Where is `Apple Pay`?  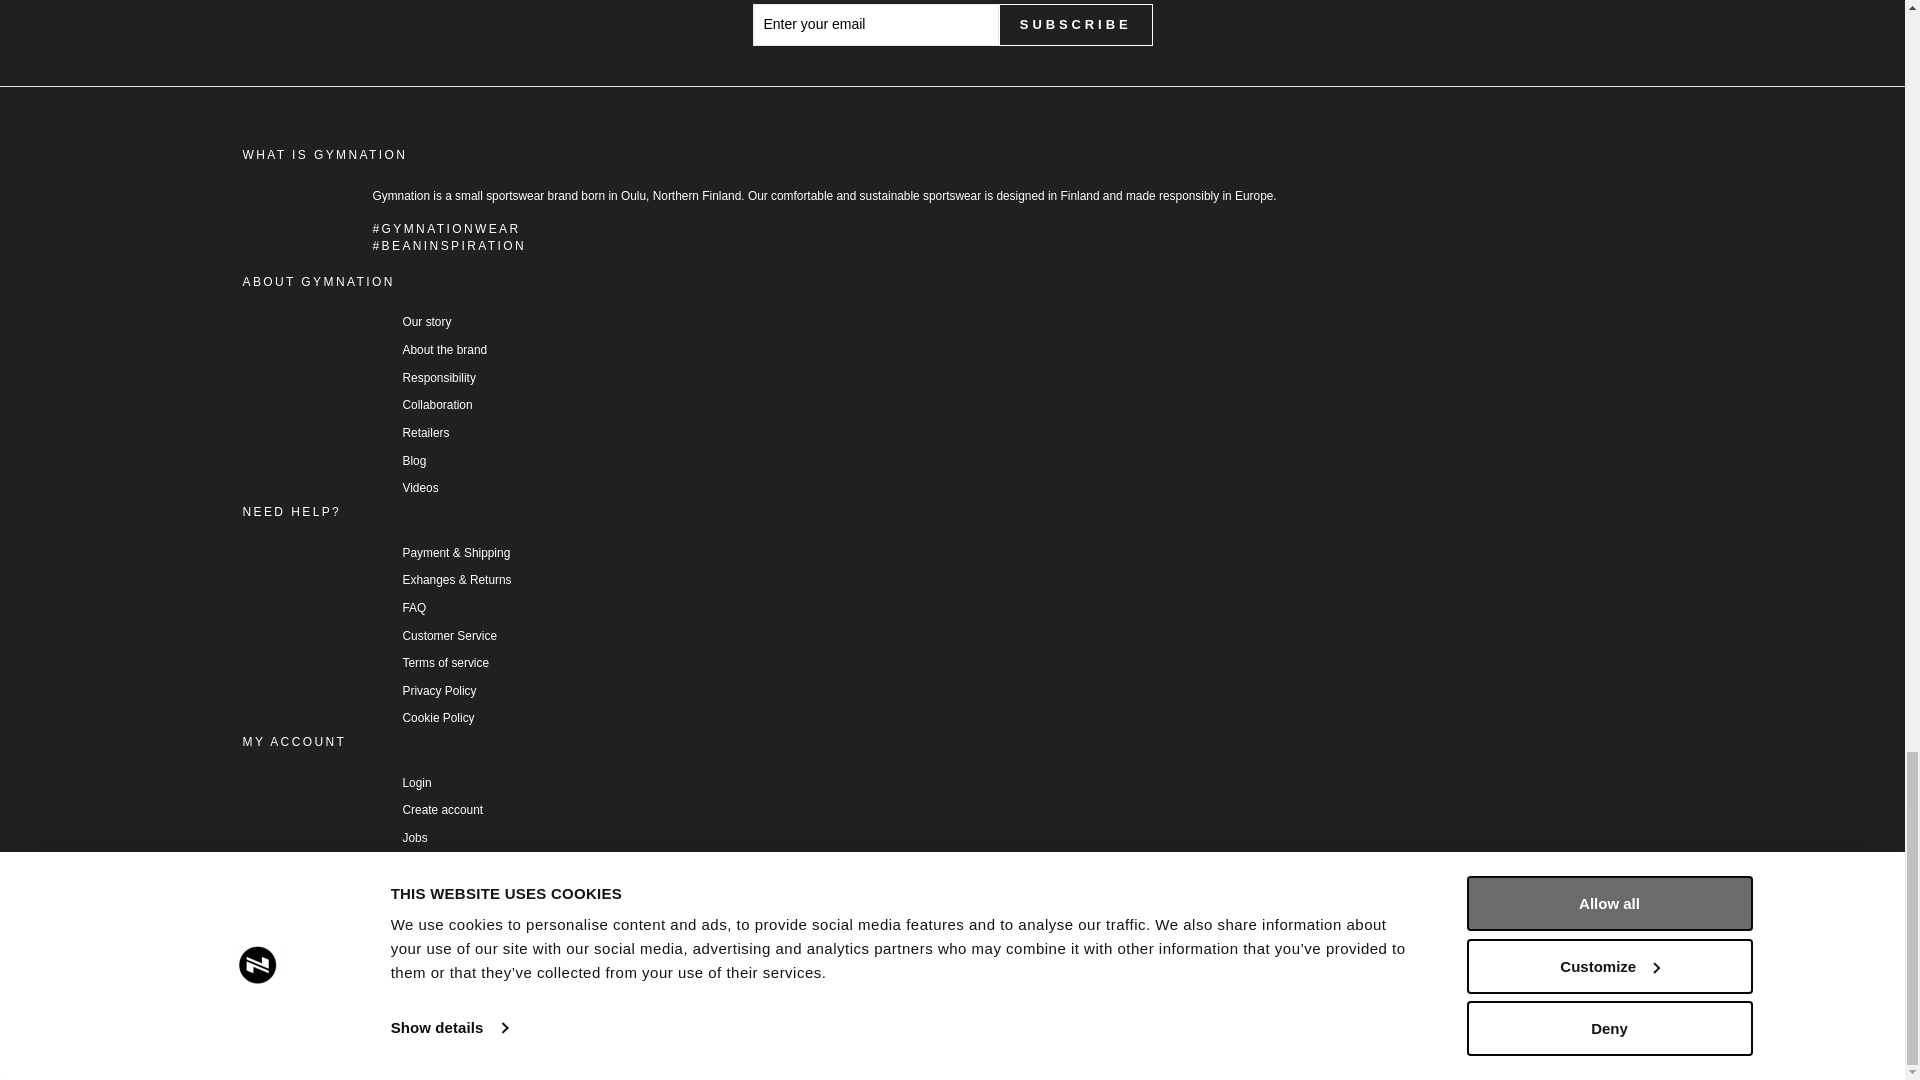
Apple Pay is located at coordinates (314, 950).